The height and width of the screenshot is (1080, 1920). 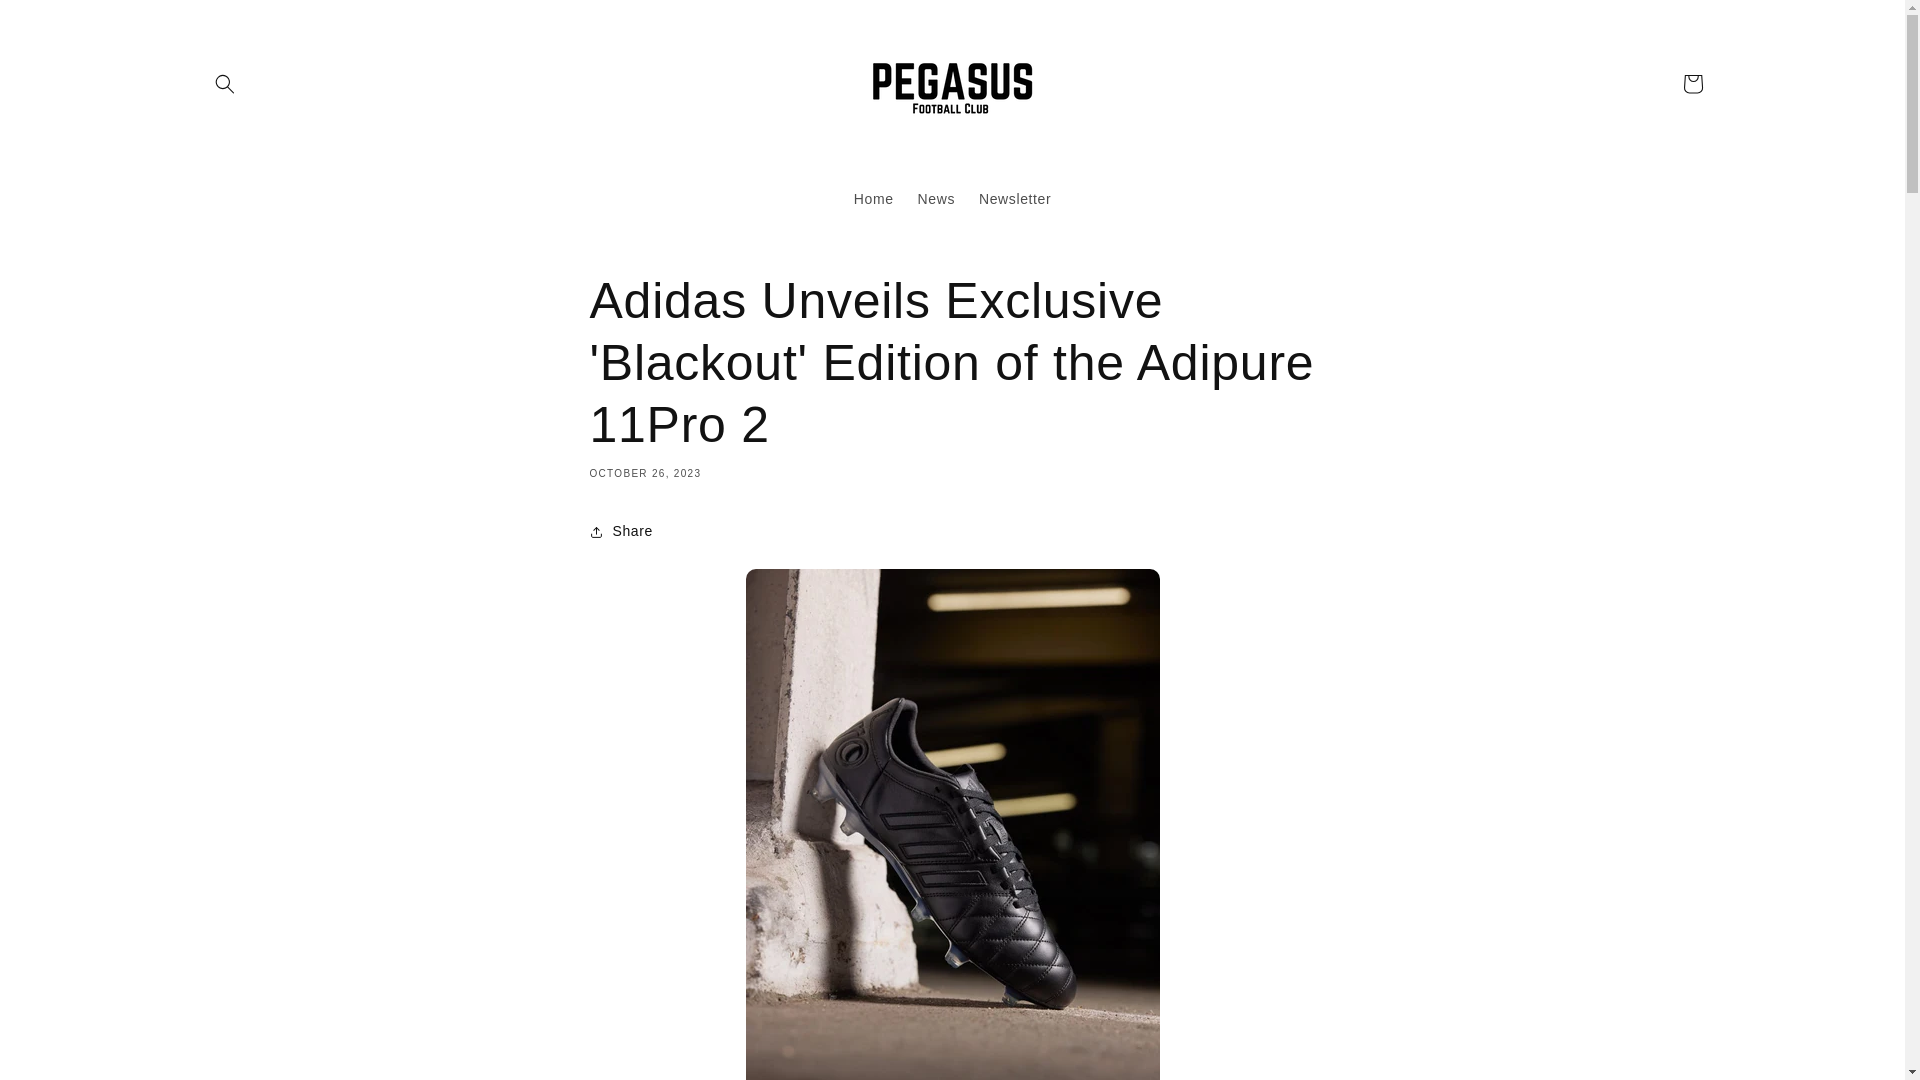 I want to click on Home, so click(x=874, y=199).